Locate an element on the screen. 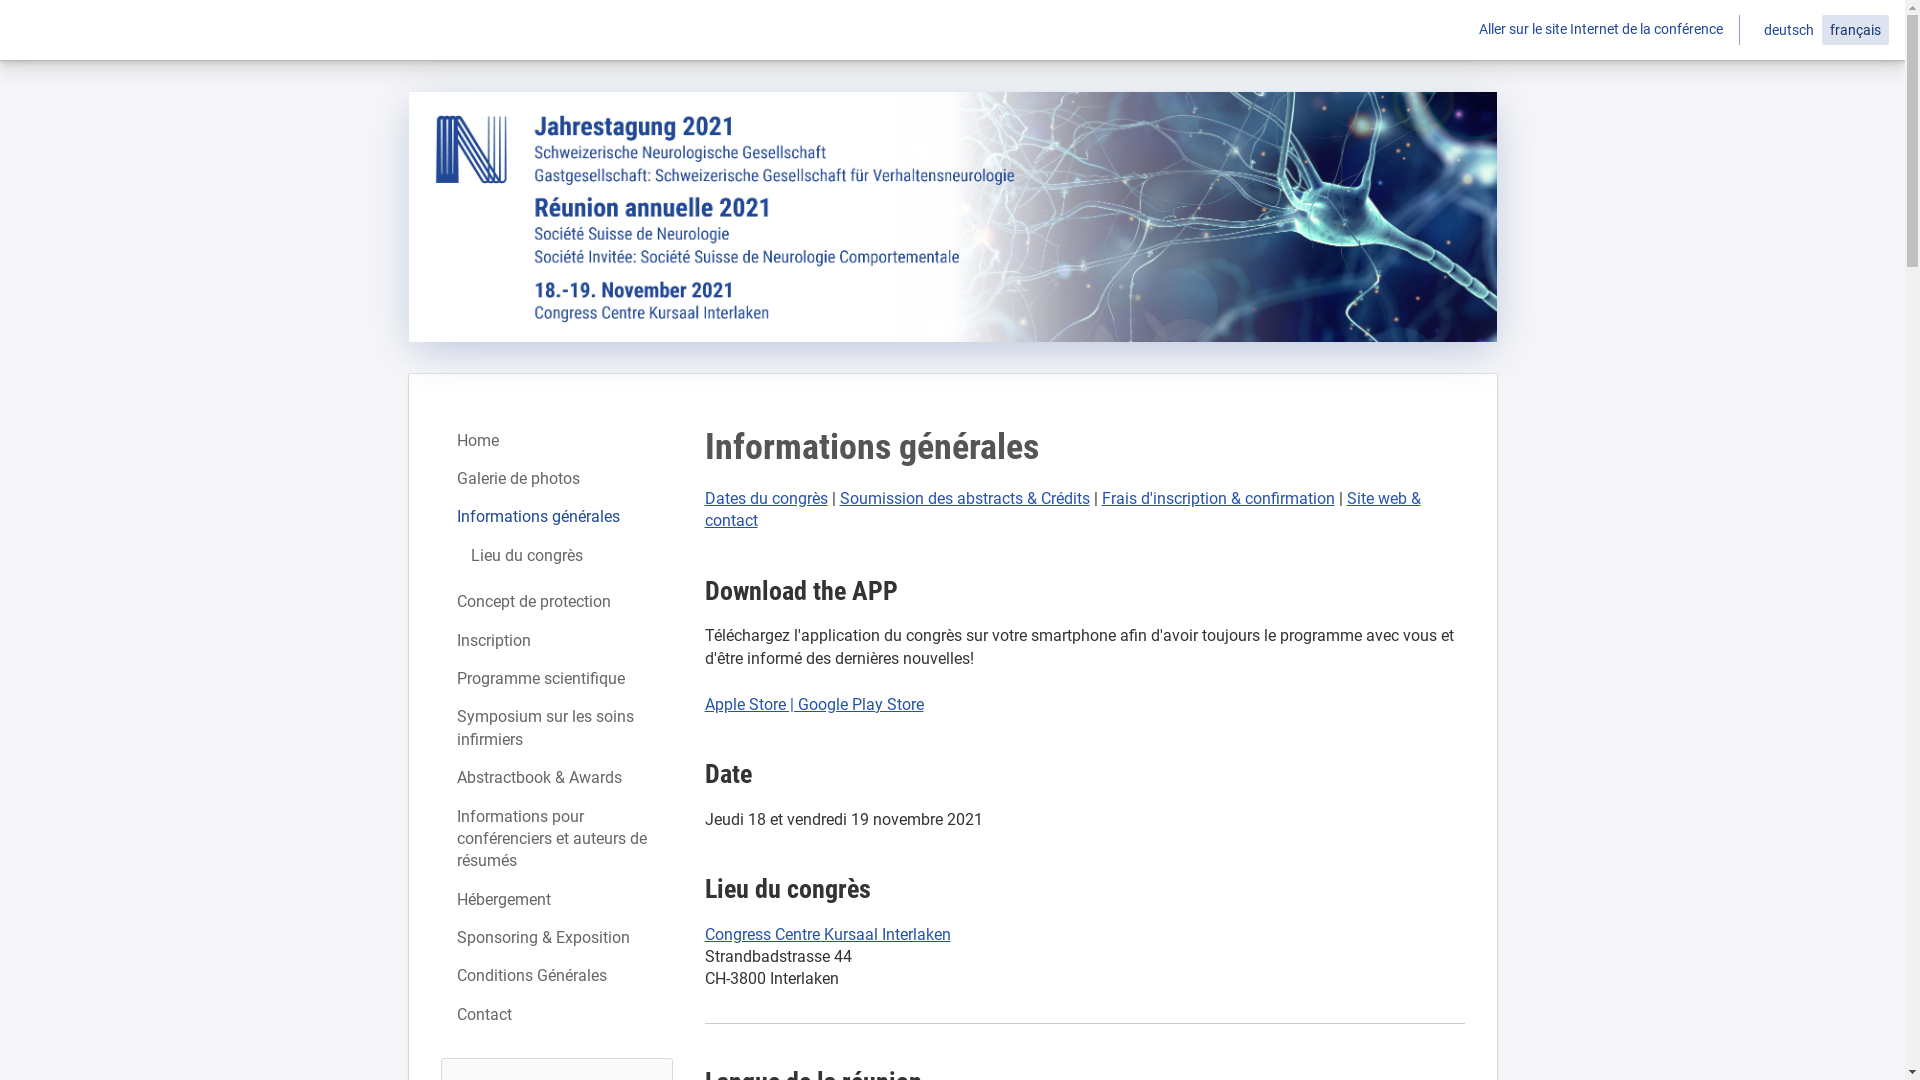 The image size is (1920, 1080). Home is located at coordinates (556, 441).